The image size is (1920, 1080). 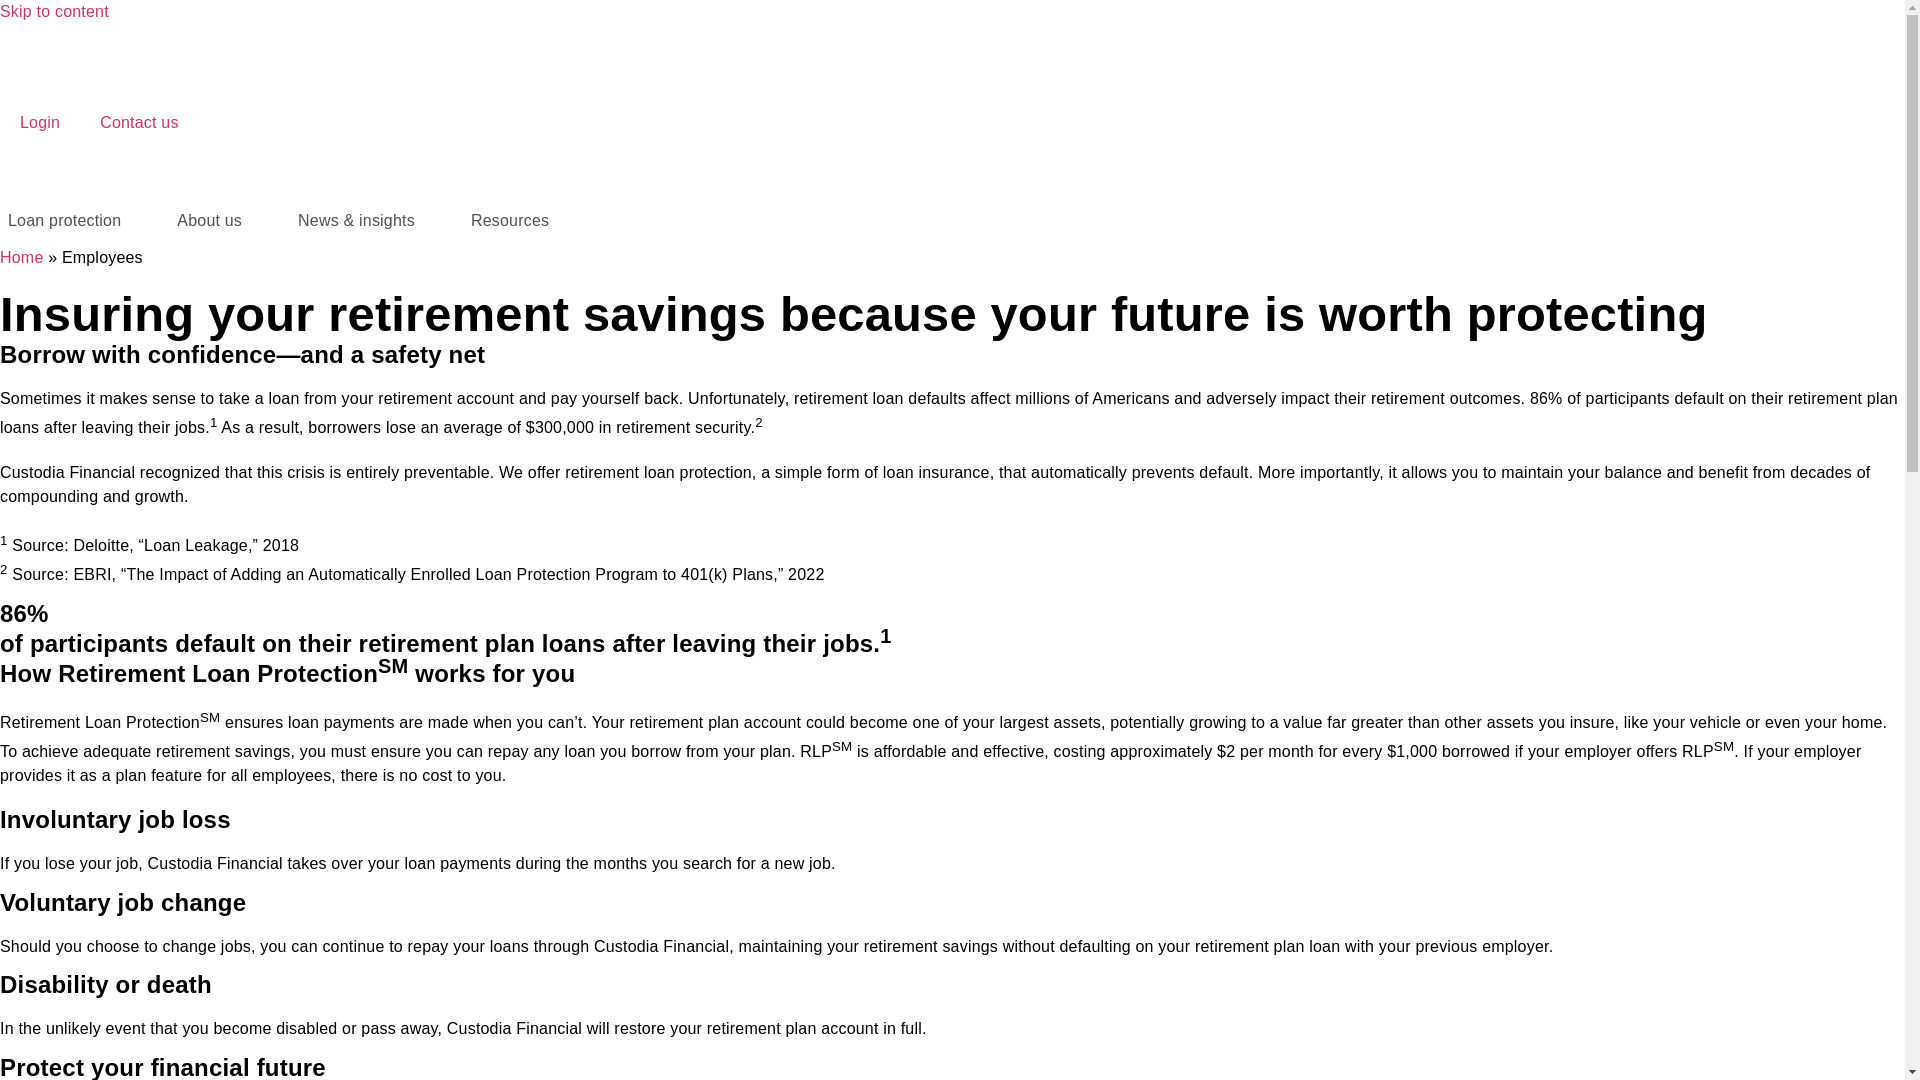 What do you see at coordinates (208, 220) in the screenshot?
I see `About Us` at bounding box center [208, 220].